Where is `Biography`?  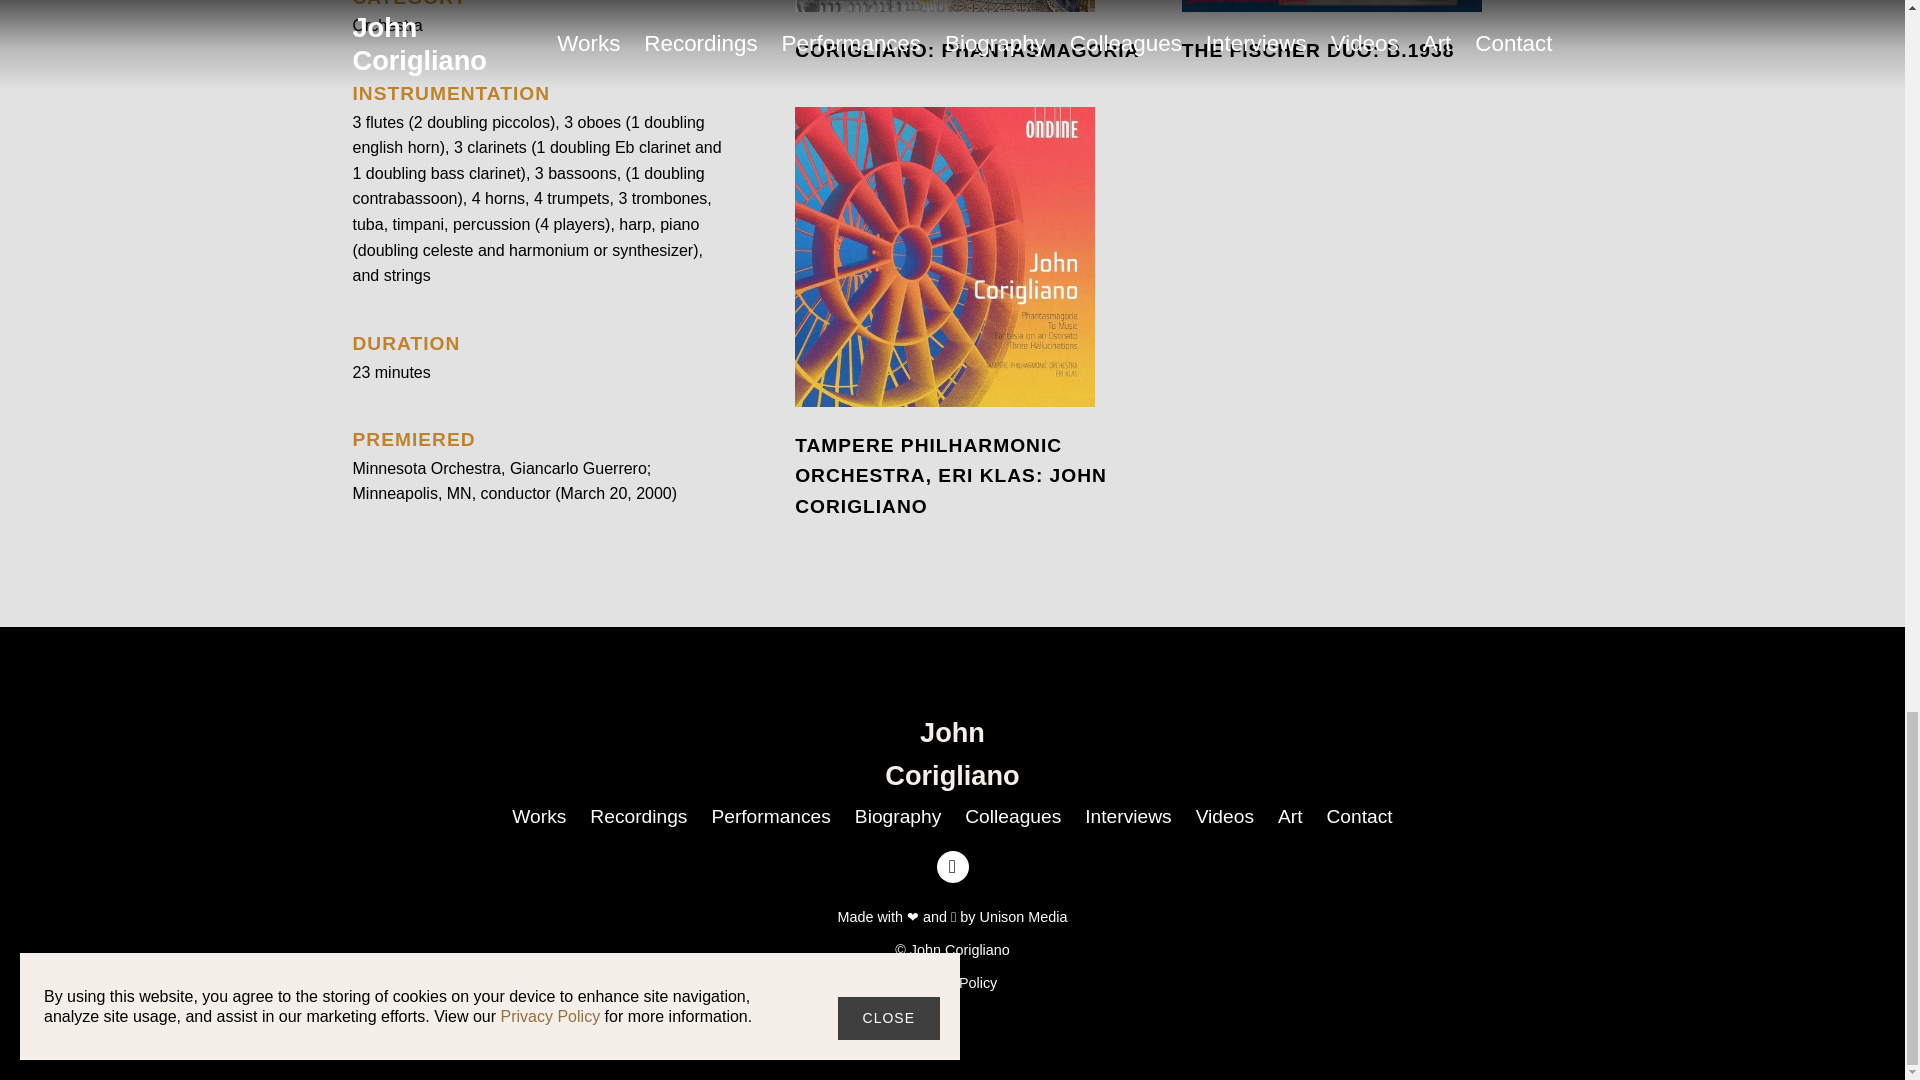
Biography is located at coordinates (897, 816).